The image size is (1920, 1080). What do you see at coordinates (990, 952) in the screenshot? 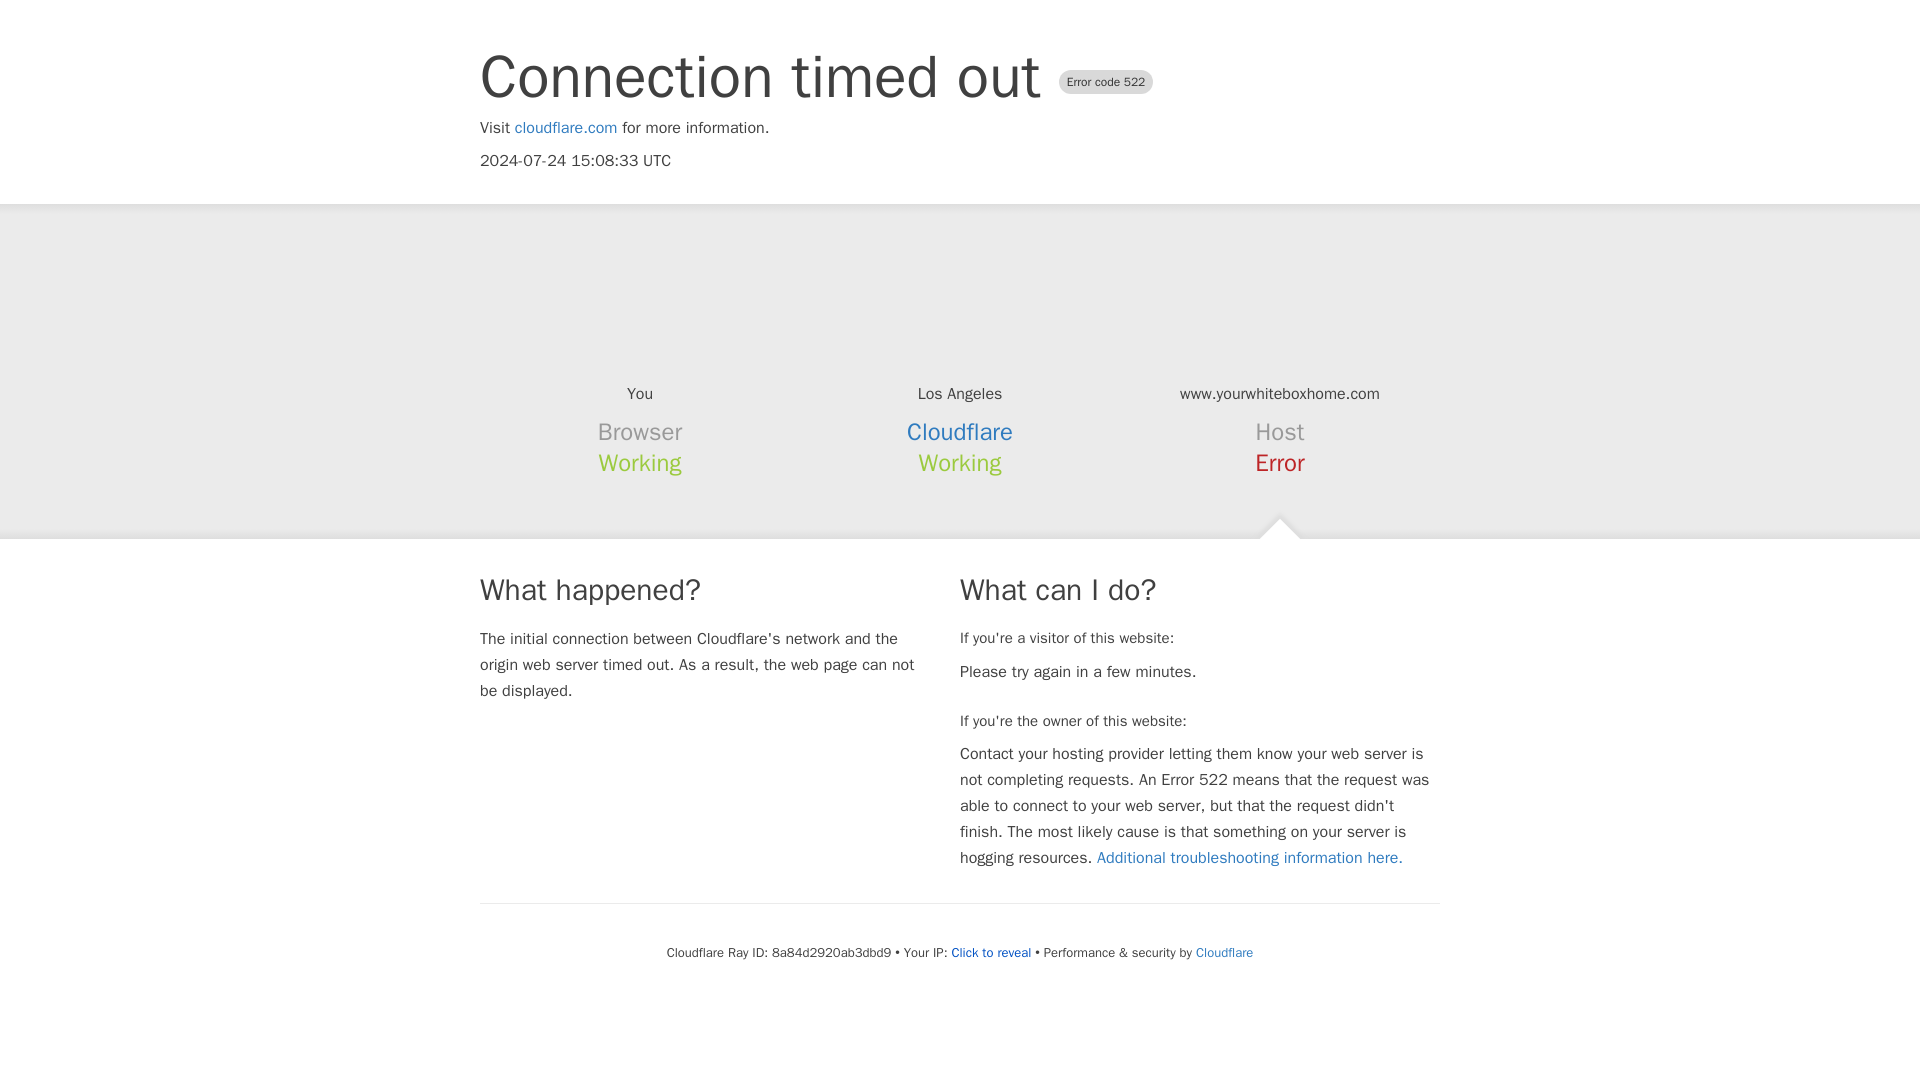
I see `Click to reveal` at bounding box center [990, 952].